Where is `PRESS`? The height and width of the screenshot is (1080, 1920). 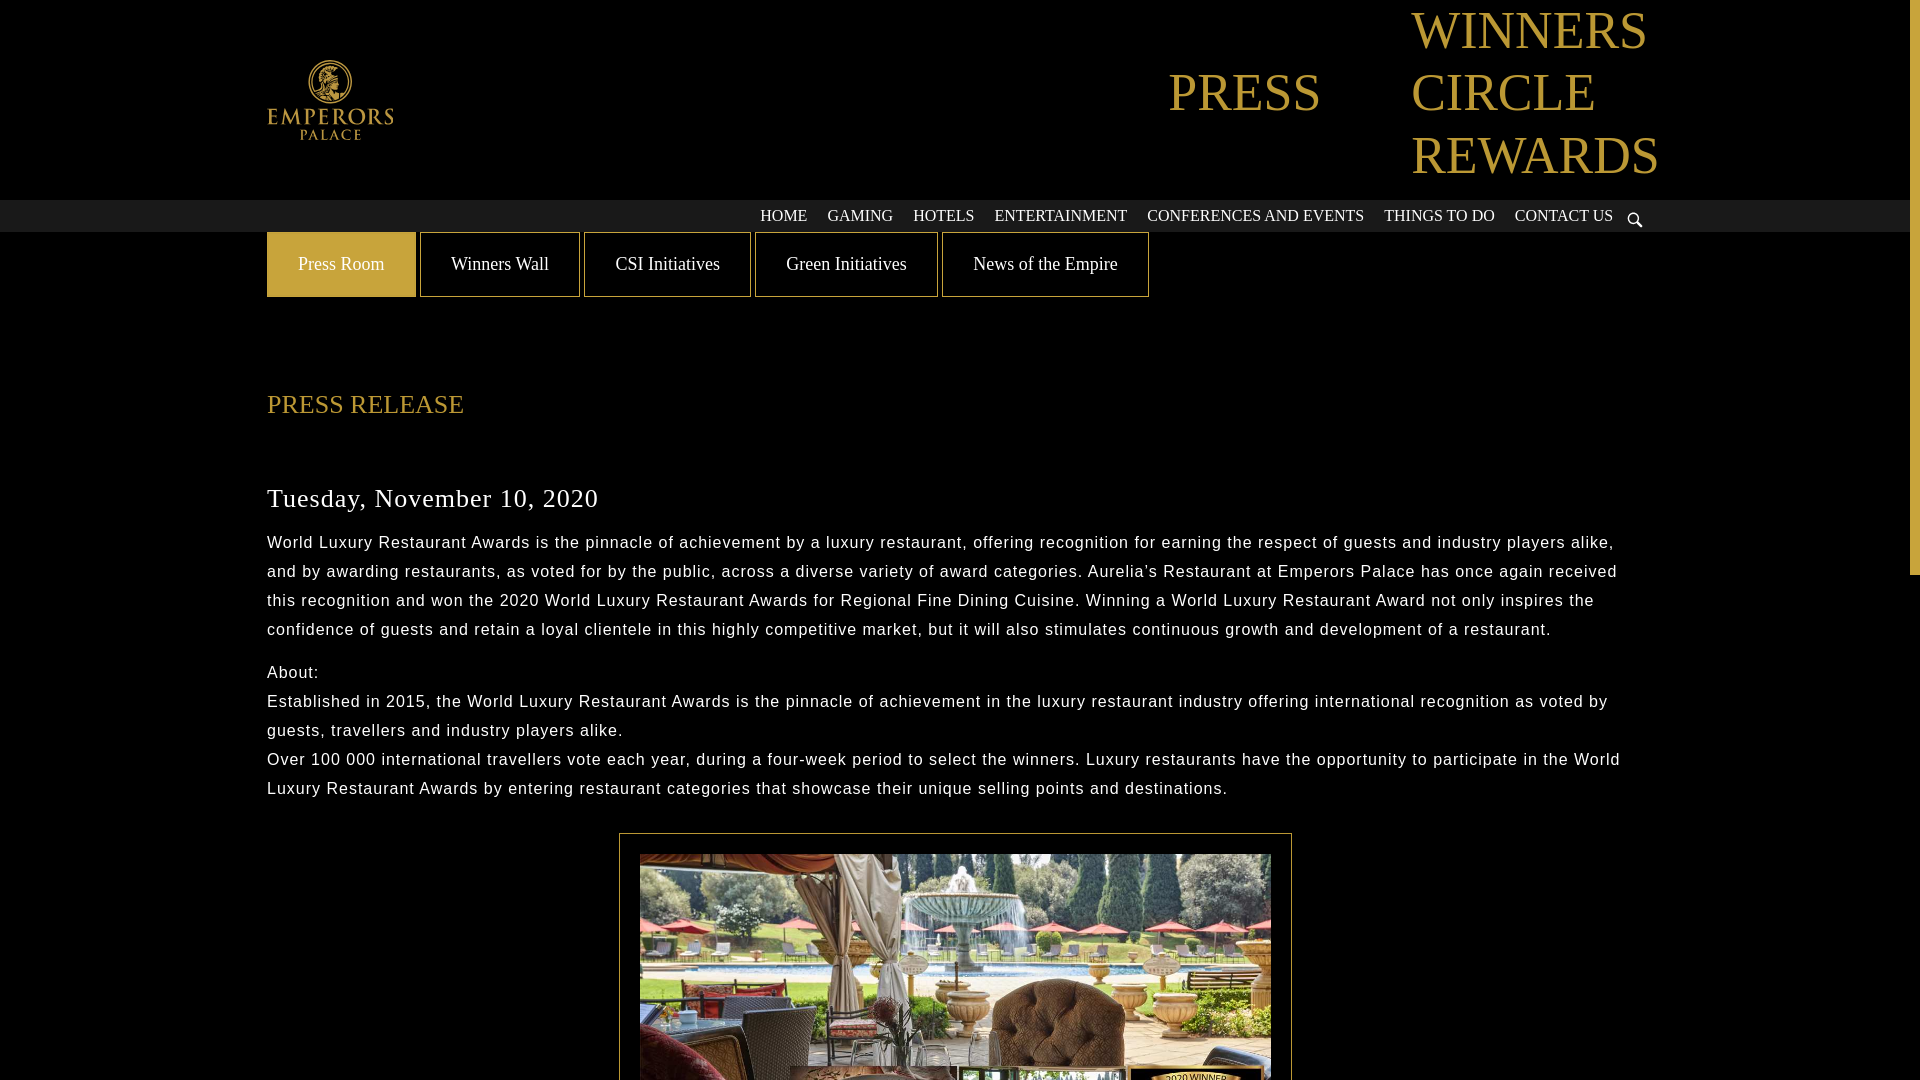
PRESS is located at coordinates (1244, 92).